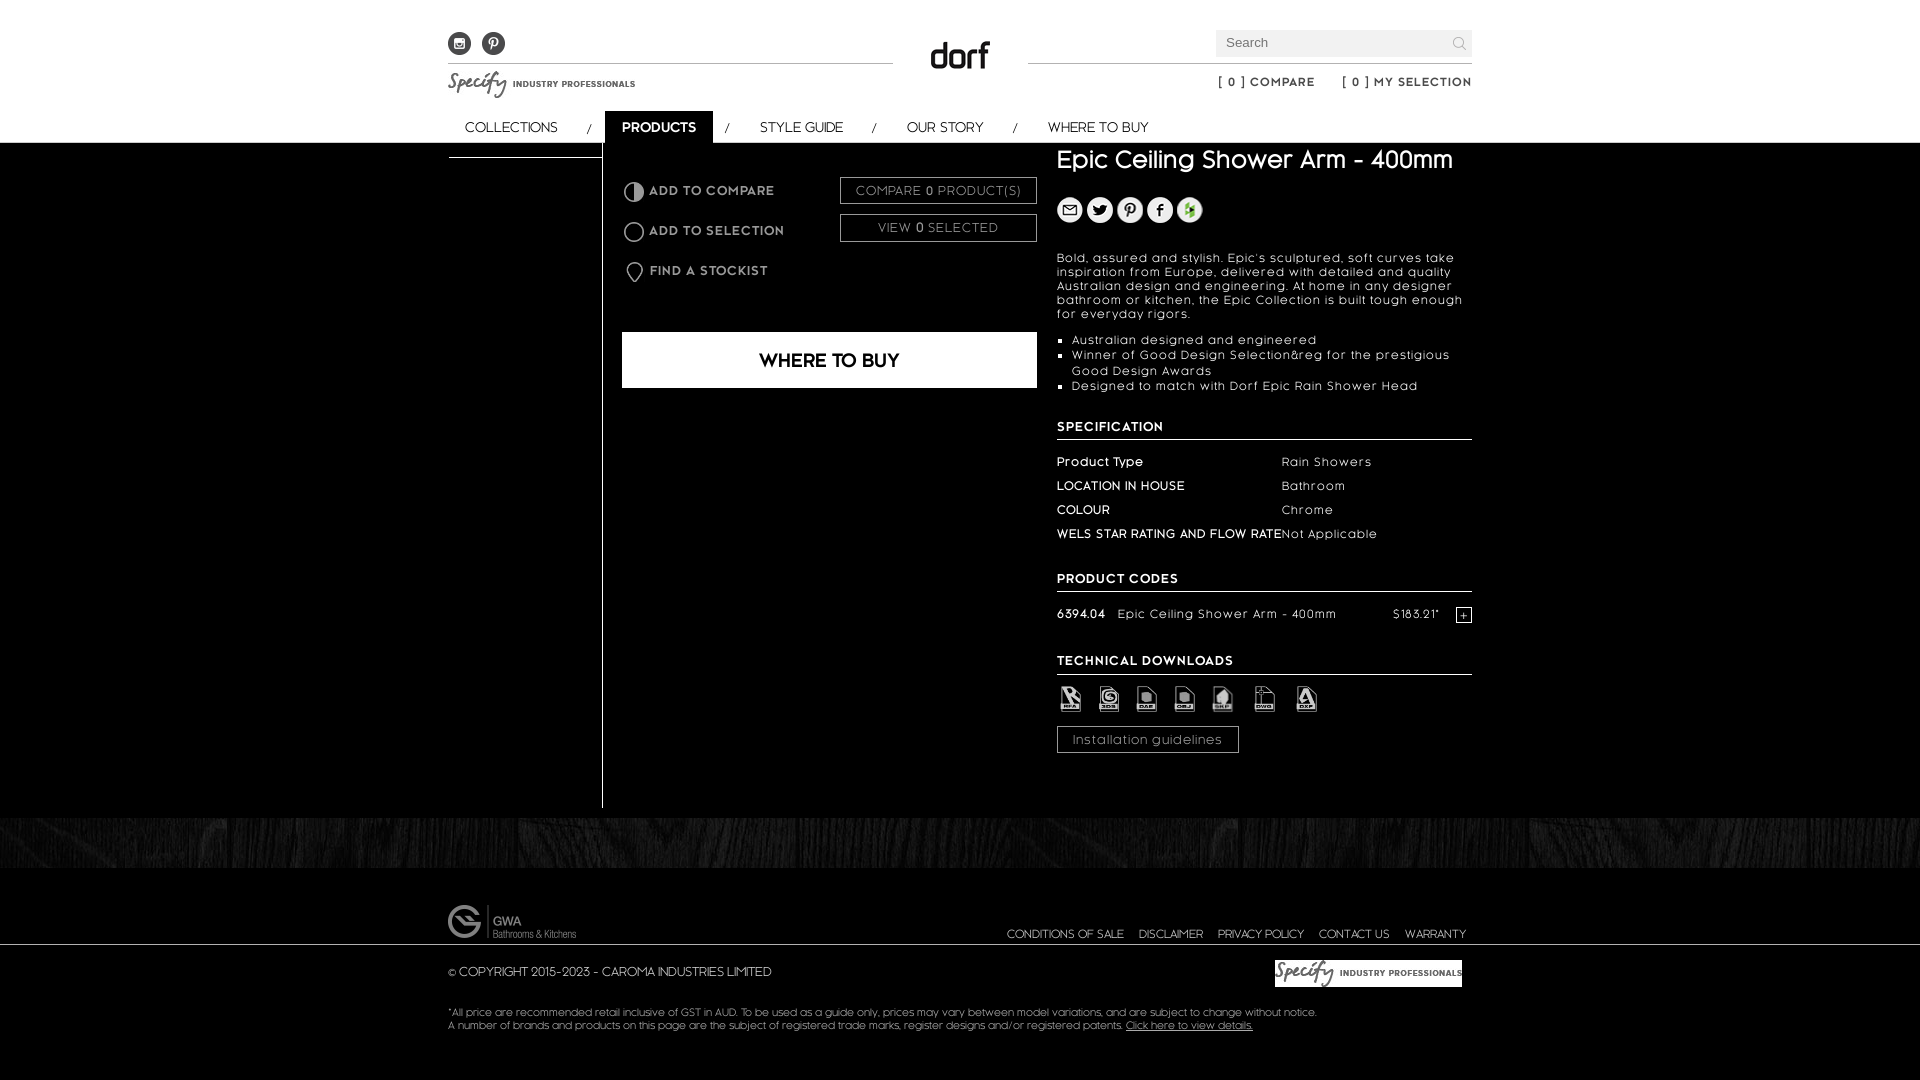 The width and height of the screenshot is (1920, 1080). Describe the element at coordinates (818, 127) in the screenshot. I see `STYLE GUIDE` at that location.